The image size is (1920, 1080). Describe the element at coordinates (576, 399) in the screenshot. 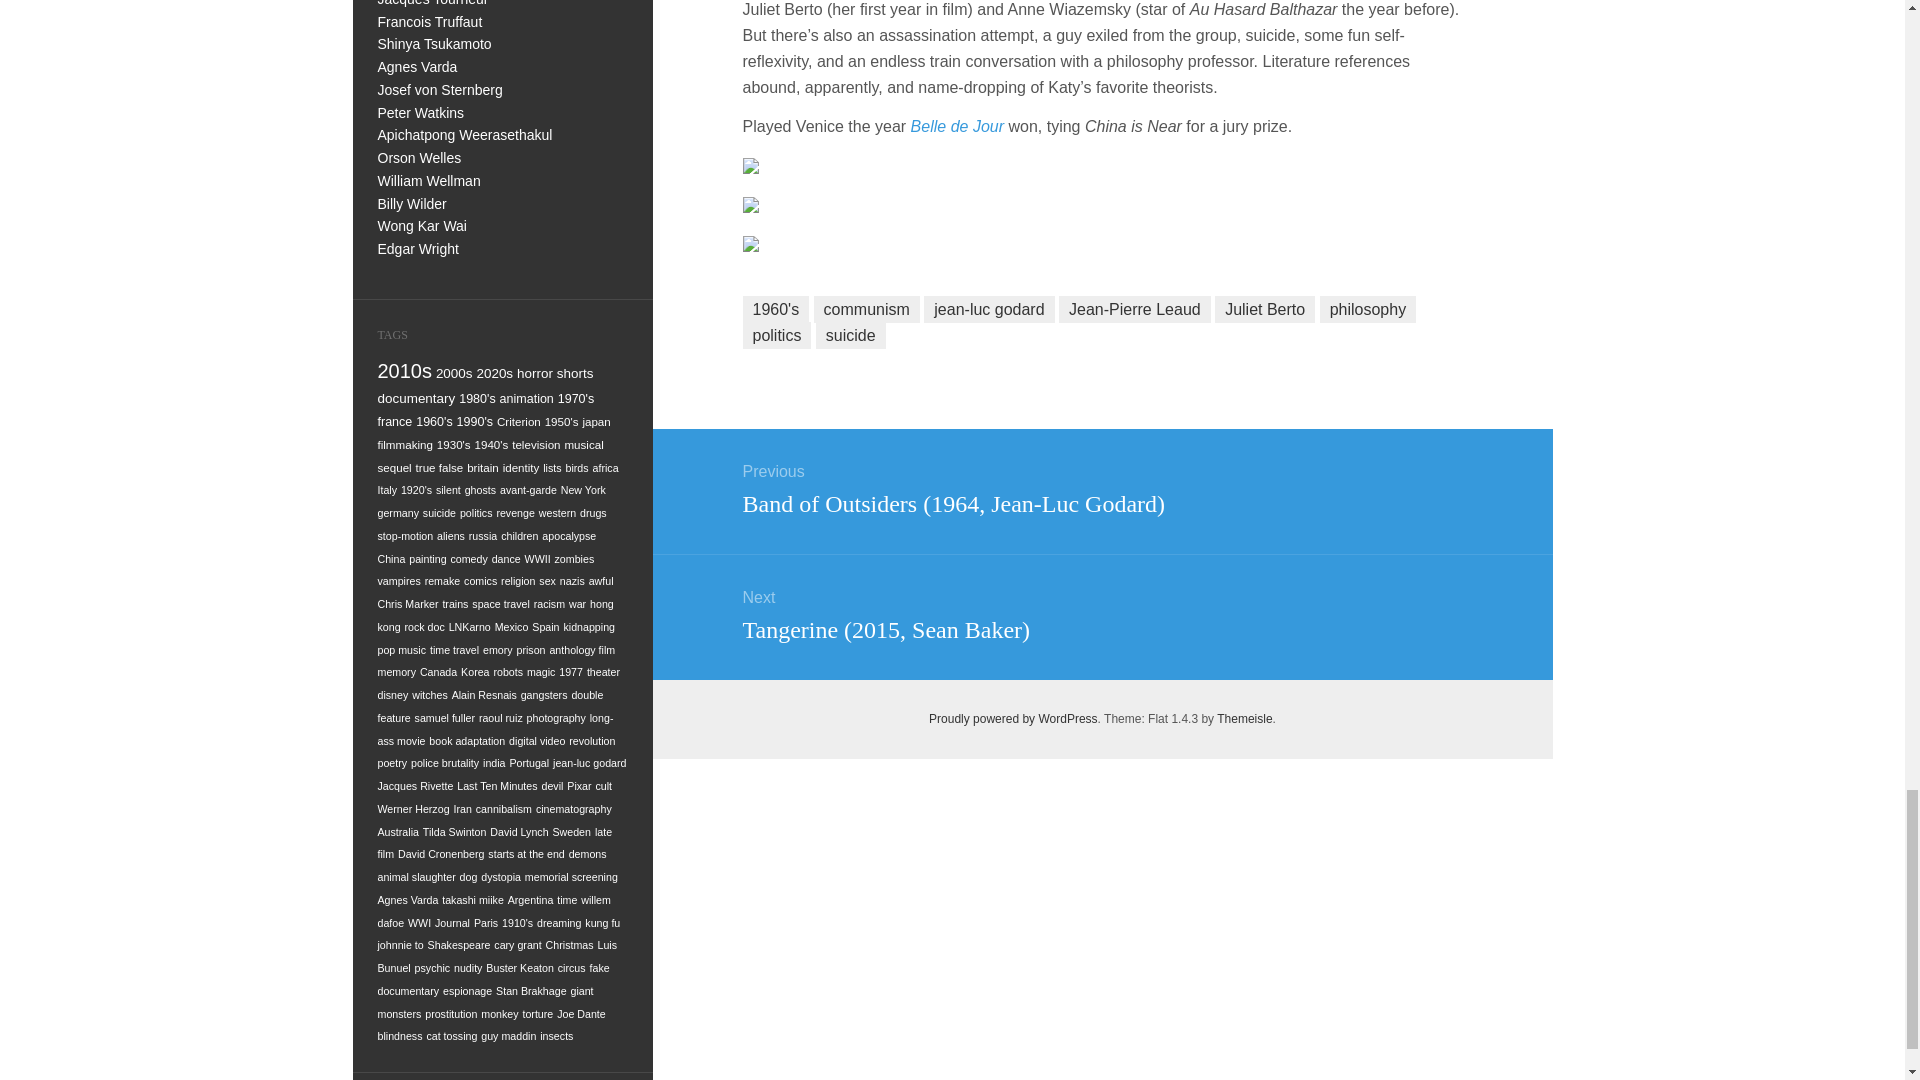

I see `272 topics` at that location.